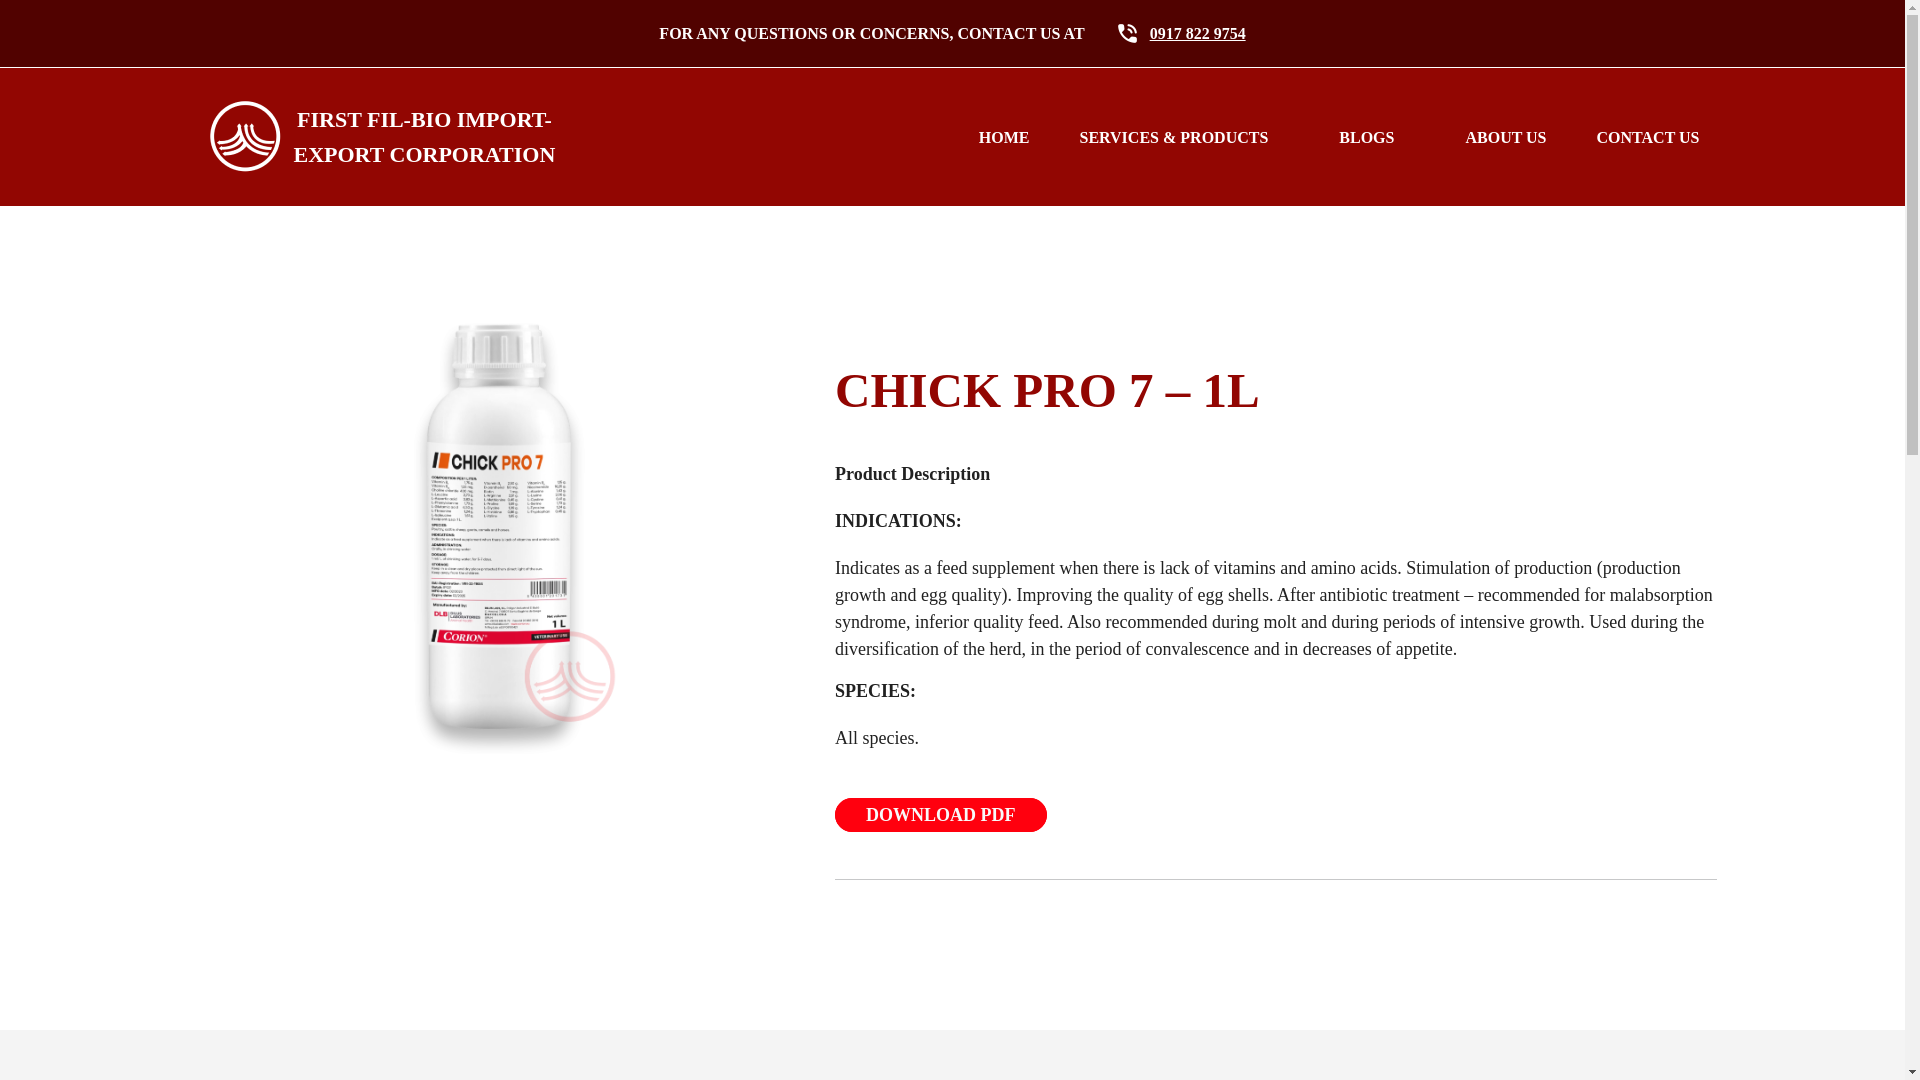 The width and height of the screenshot is (1920, 1080). What do you see at coordinates (1636, 136) in the screenshot?
I see `HOME` at bounding box center [1636, 136].